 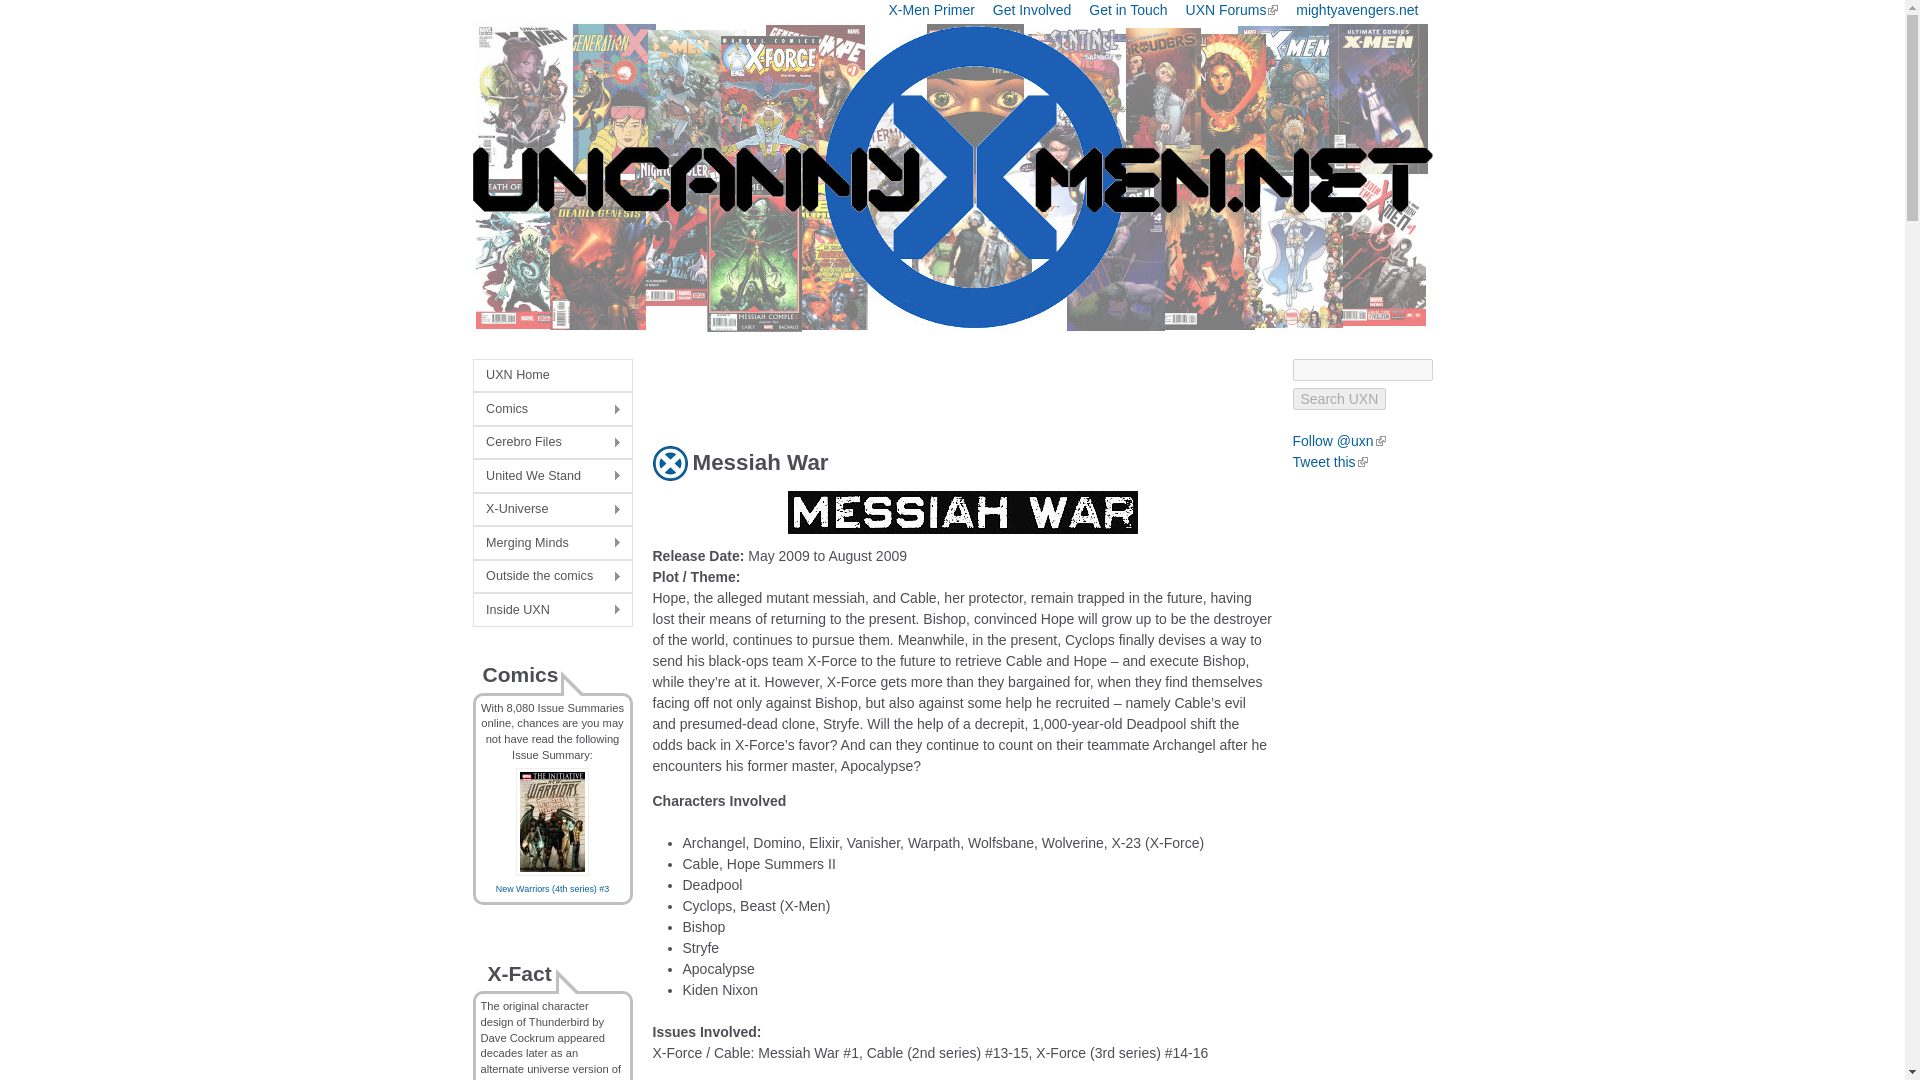 What do you see at coordinates (1357, 10) in the screenshot?
I see `mightyavengers.net` at bounding box center [1357, 10].